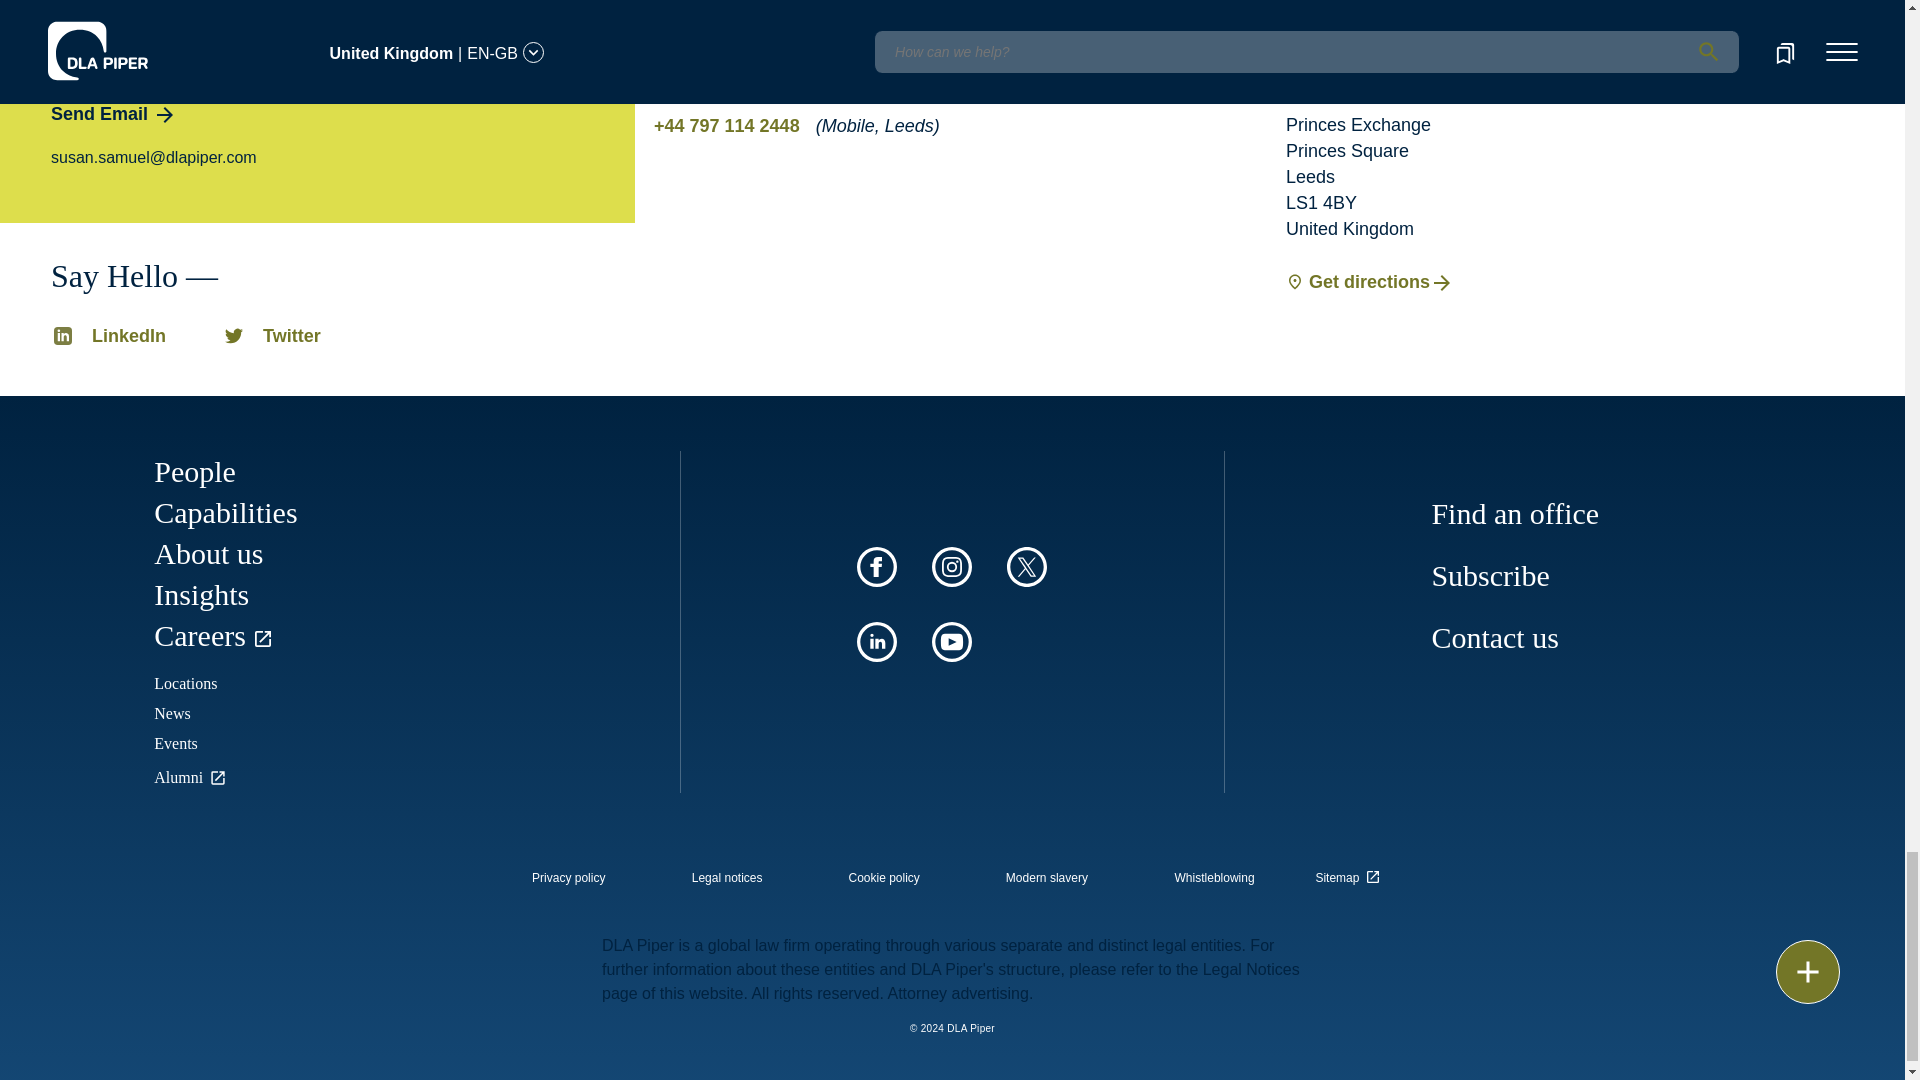  Describe the element at coordinates (726, 878) in the screenshot. I see `internal` at that location.